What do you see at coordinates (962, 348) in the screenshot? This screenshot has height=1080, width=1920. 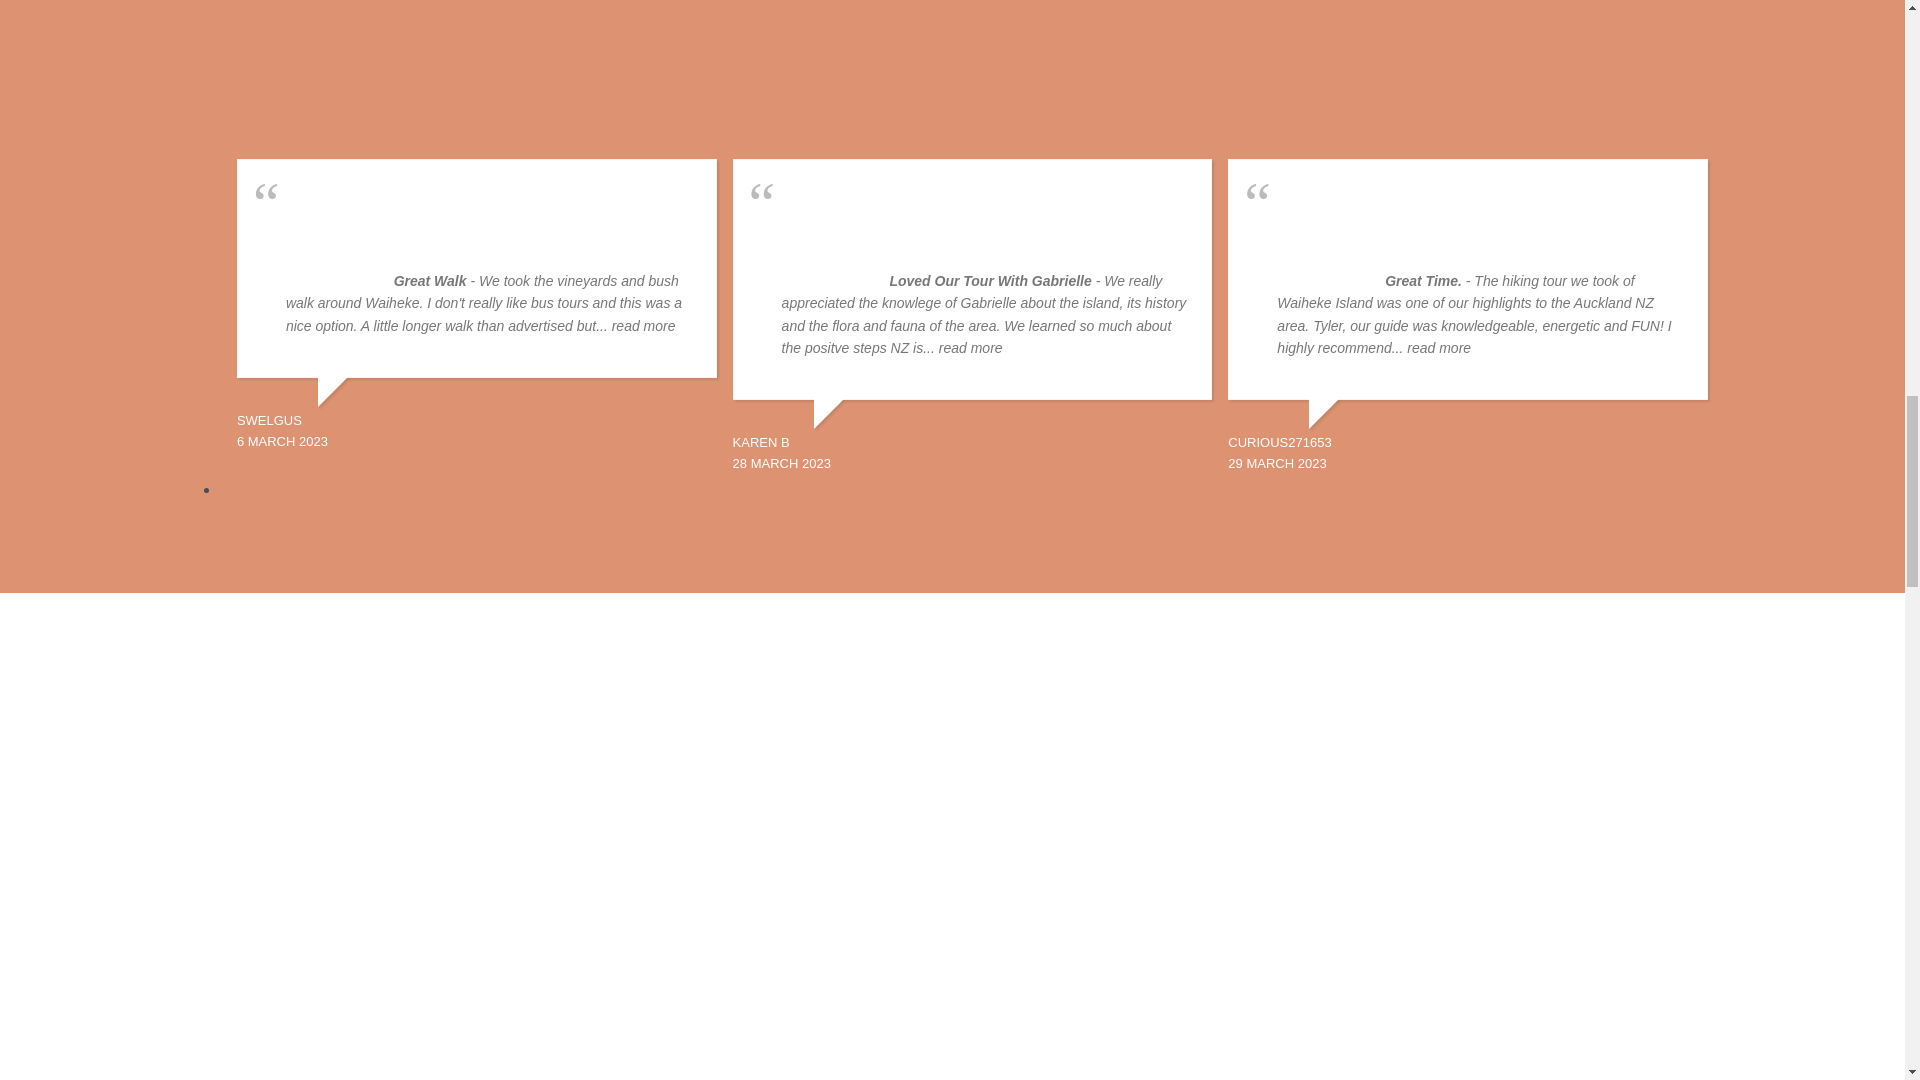 I see `... read more` at bounding box center [962, 348].